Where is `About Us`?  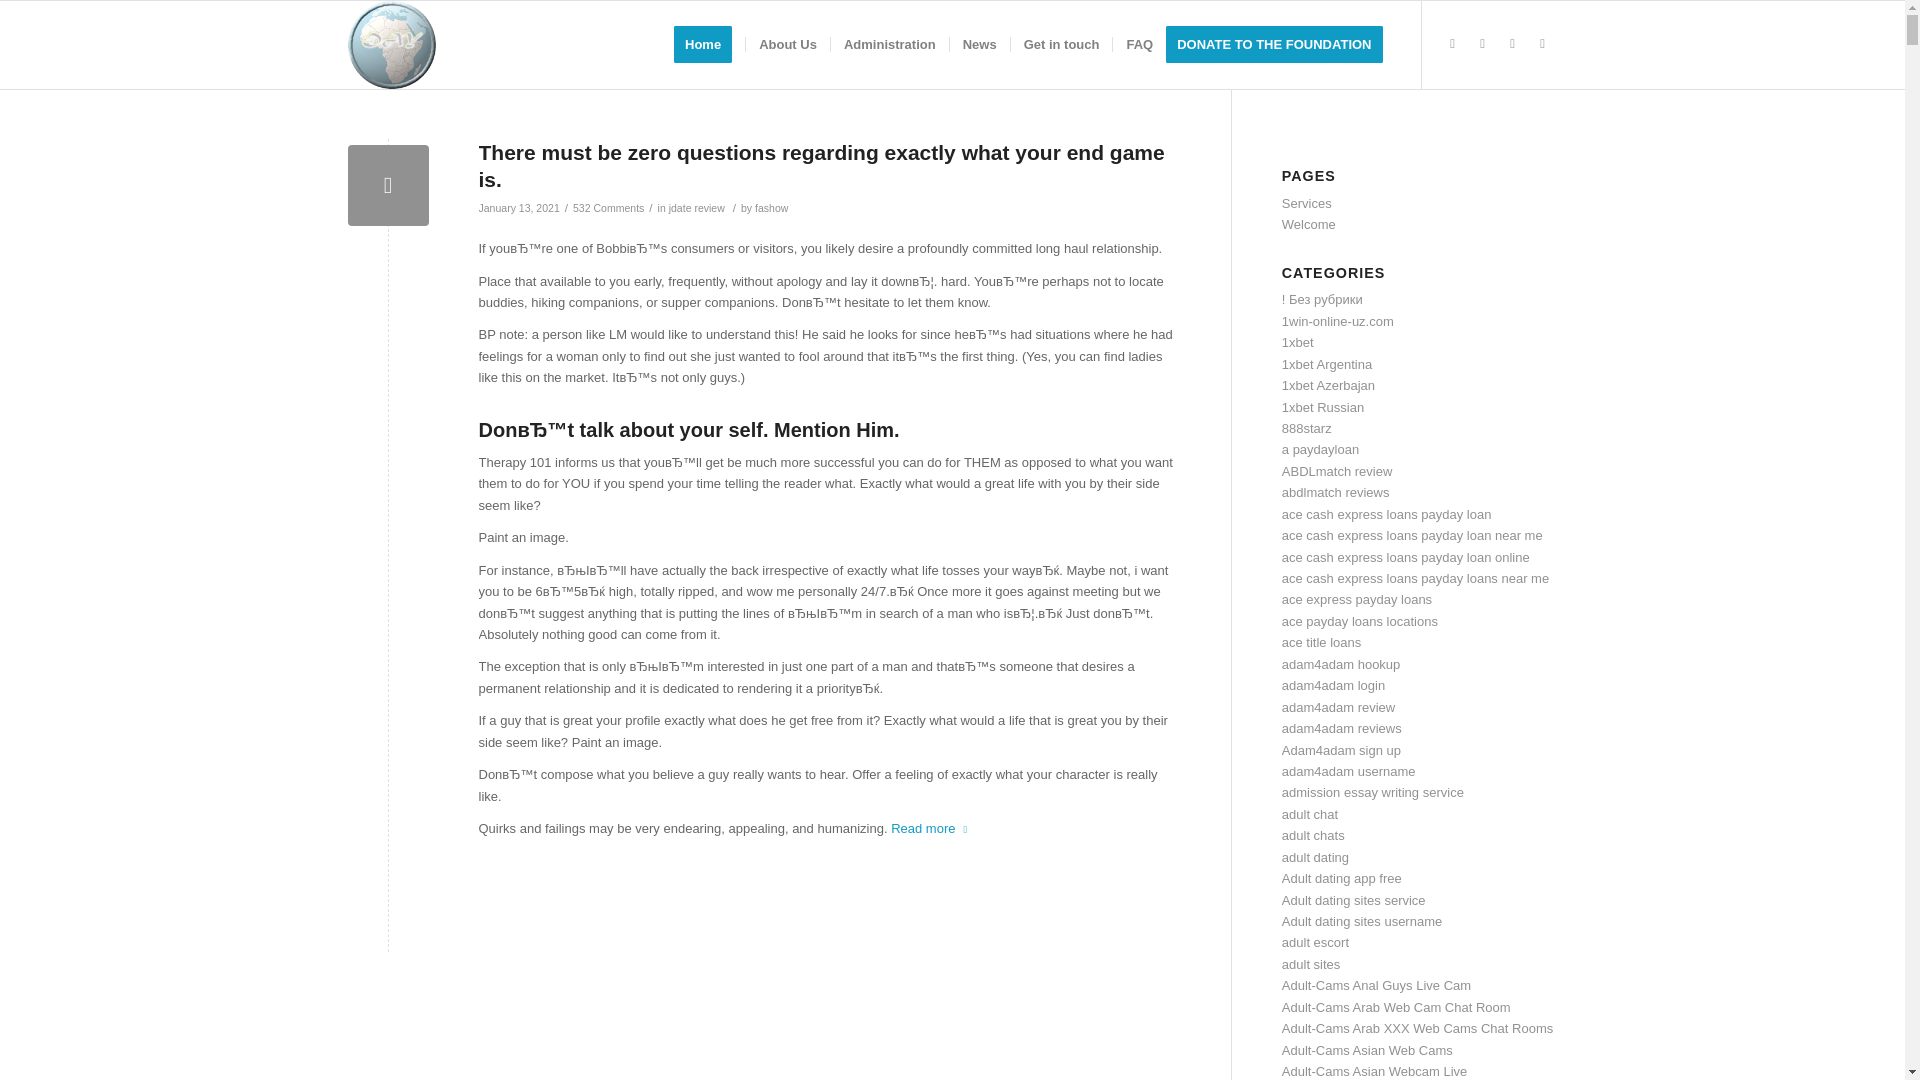 About Us is located at coordinates (786, 44).